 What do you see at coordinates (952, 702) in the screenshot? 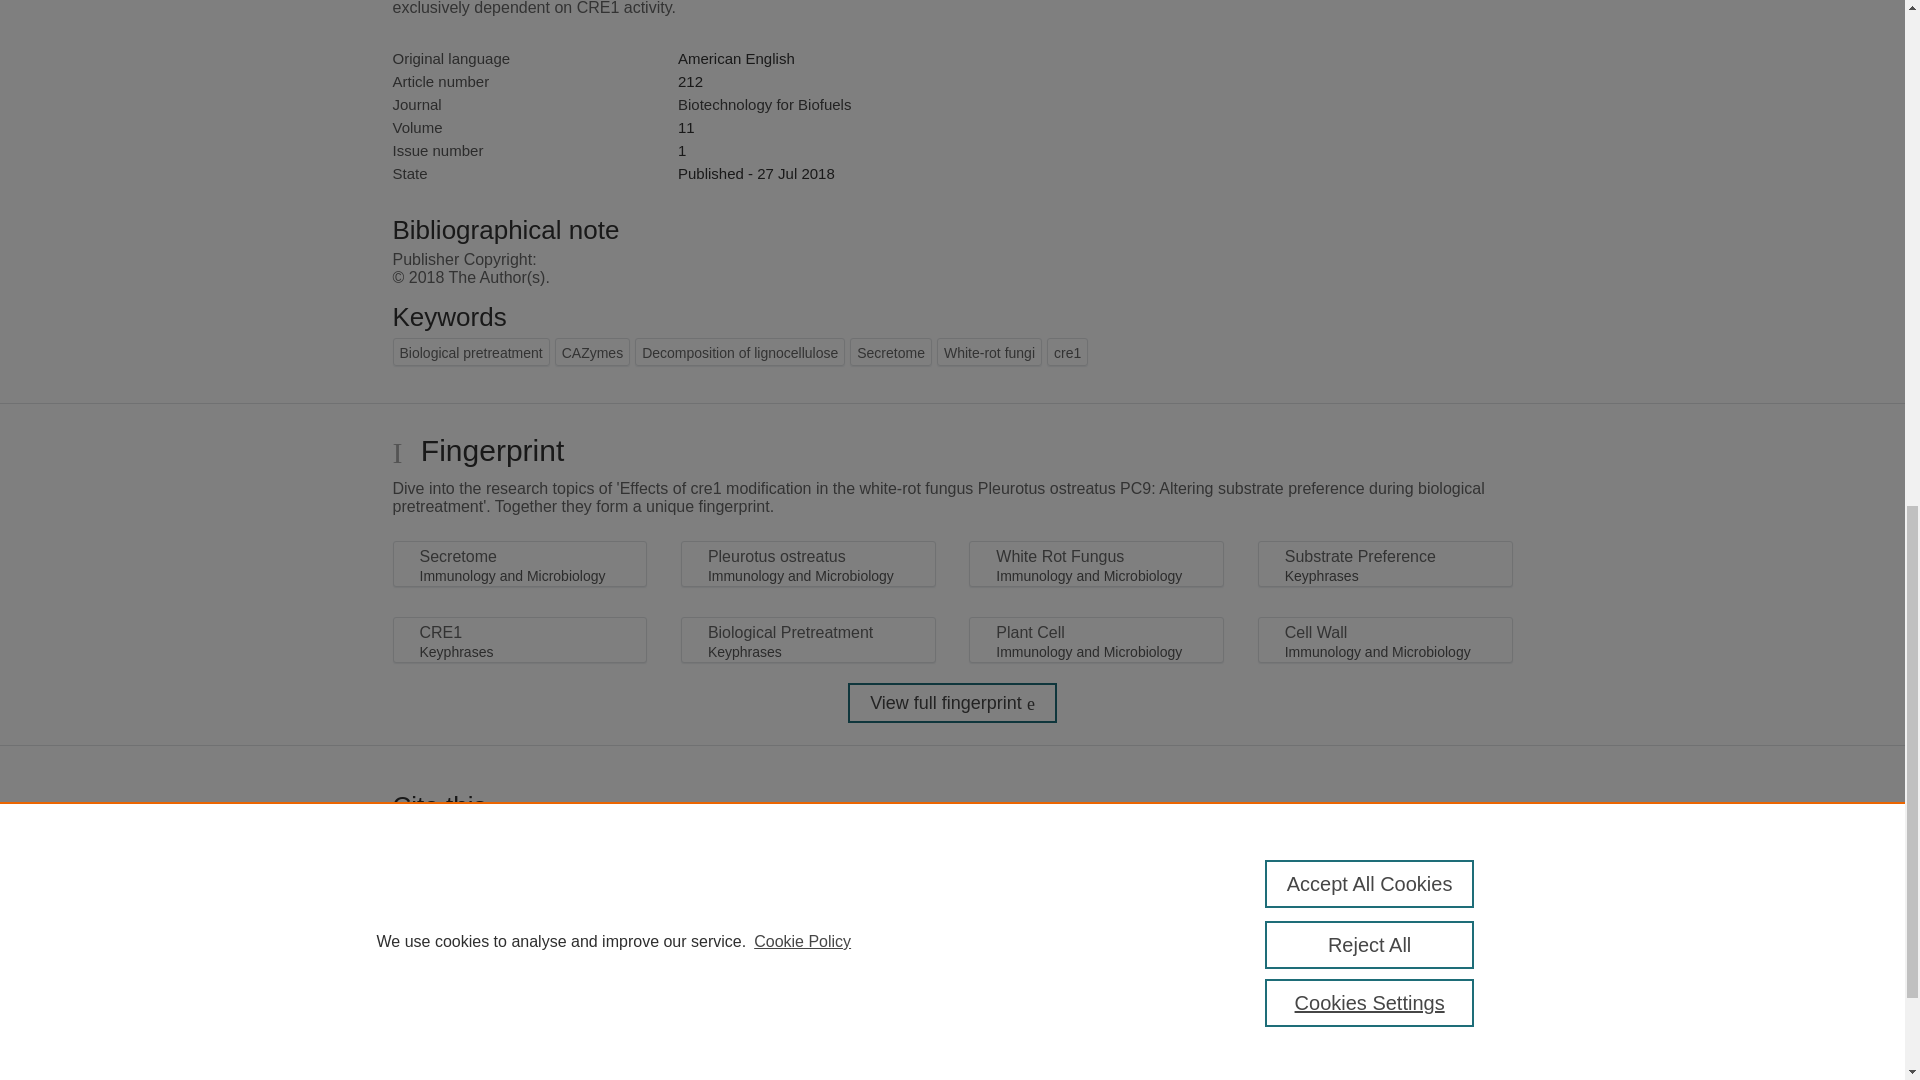
I see `View full fingerprint` at bounding box center [952, 702].